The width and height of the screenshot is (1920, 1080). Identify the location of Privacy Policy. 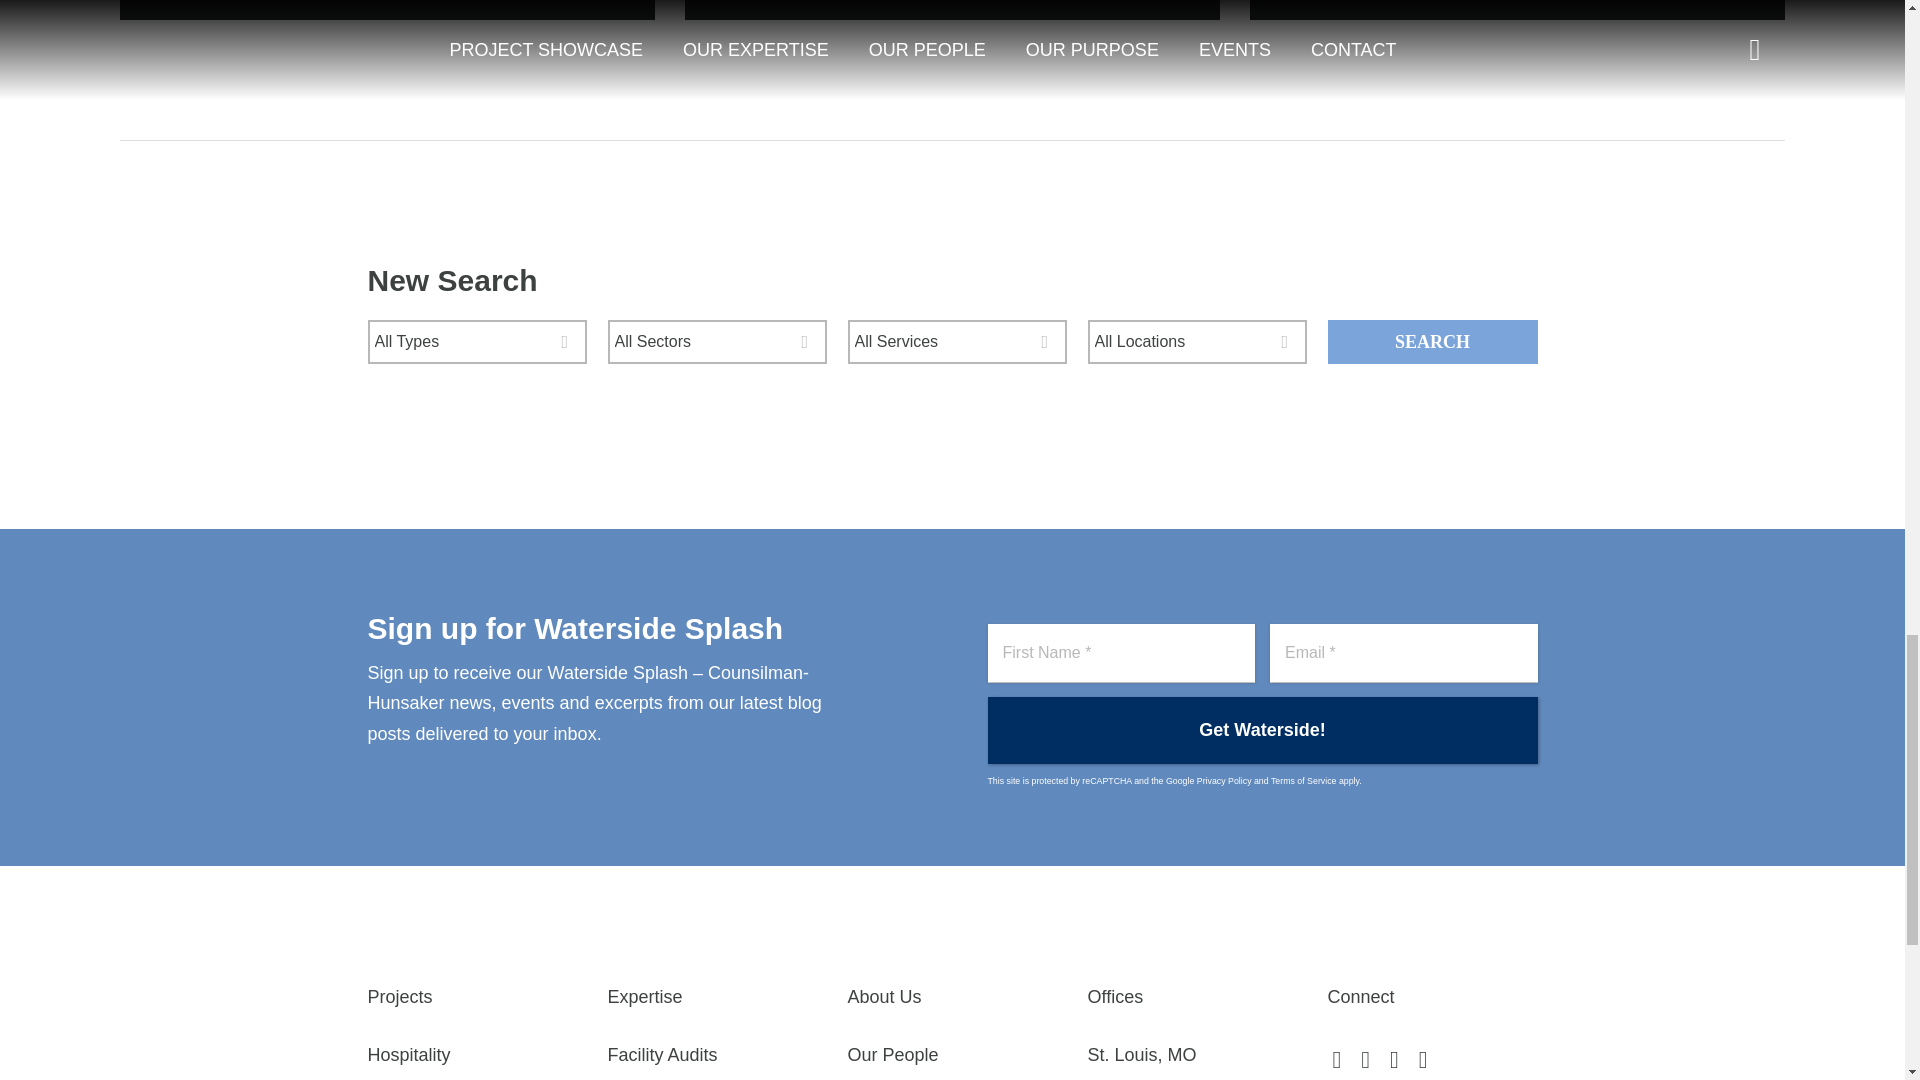
(1224, 781).